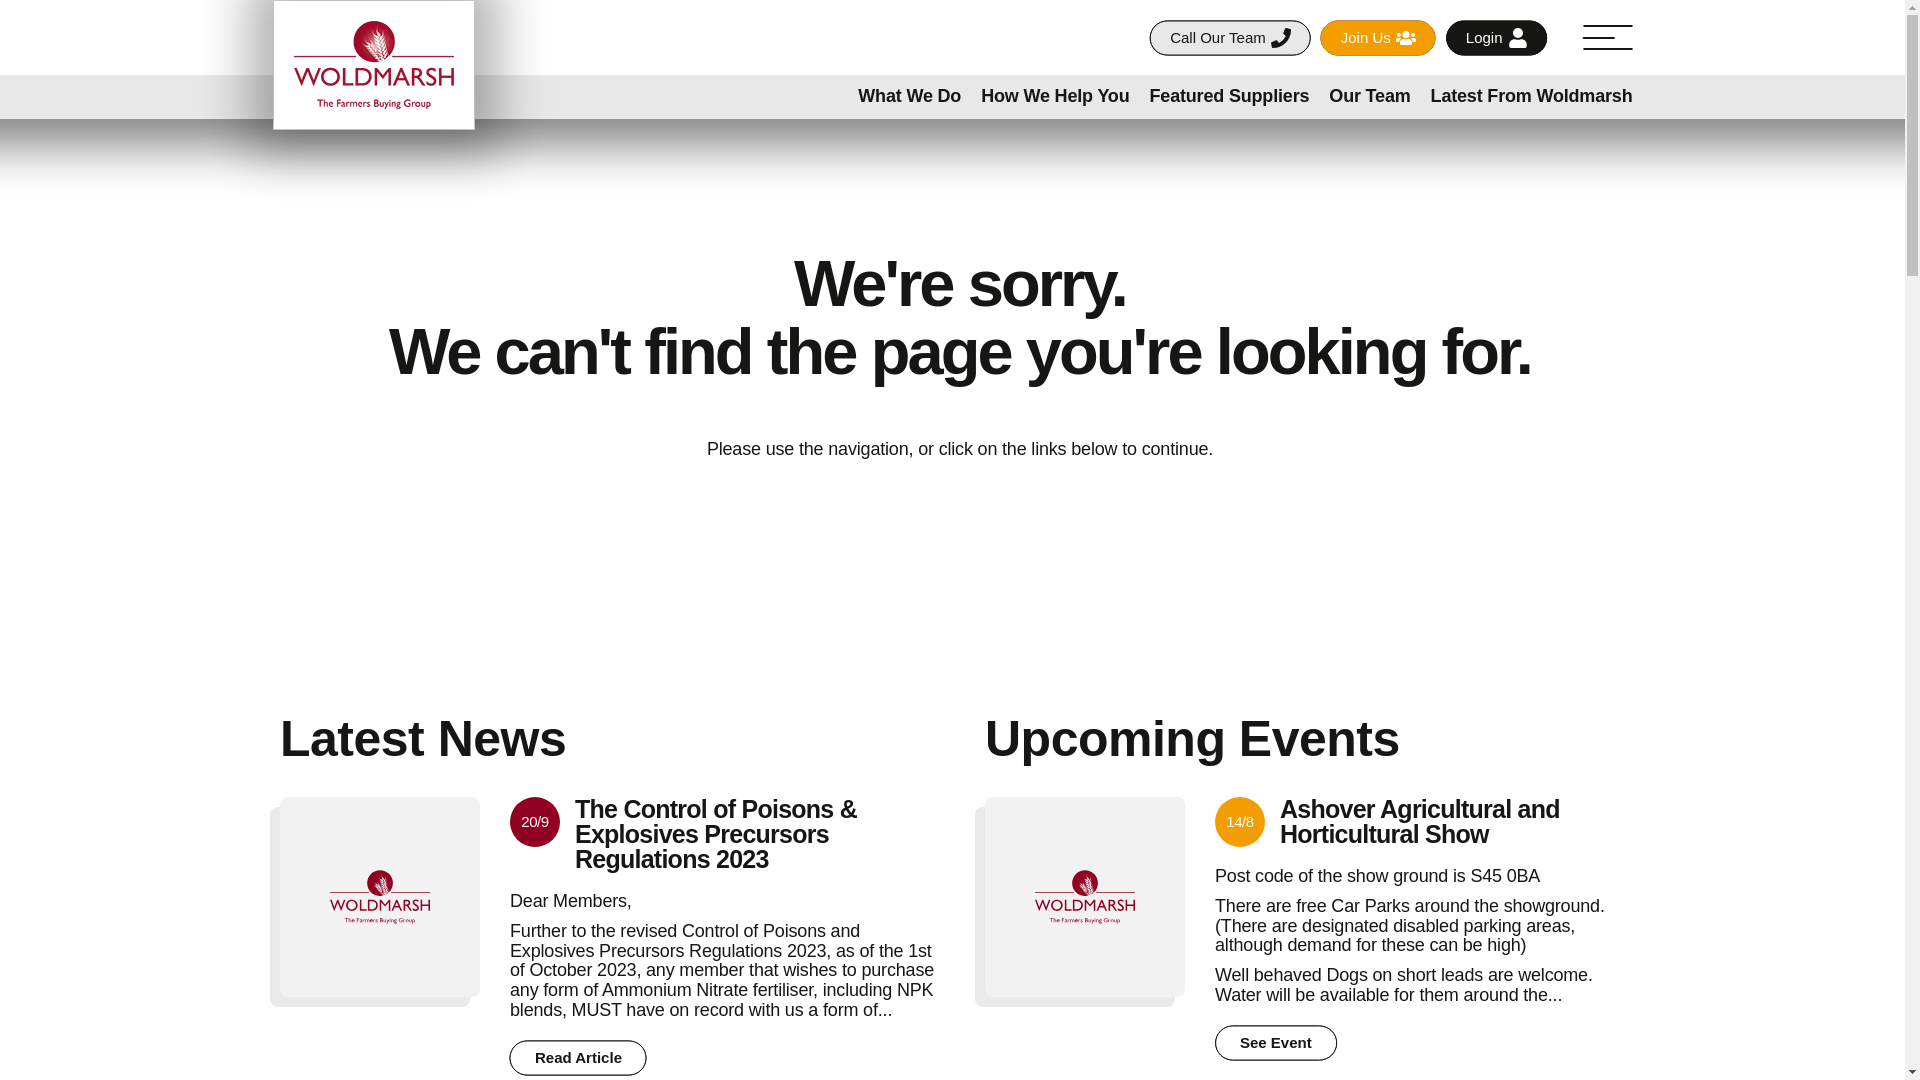 This screenshot has height=1080, width=1920. What do you see at coordinates (1230, 96) in the screenshot?
I see `Featured Suppliers` at bounding box center [1230, 96].